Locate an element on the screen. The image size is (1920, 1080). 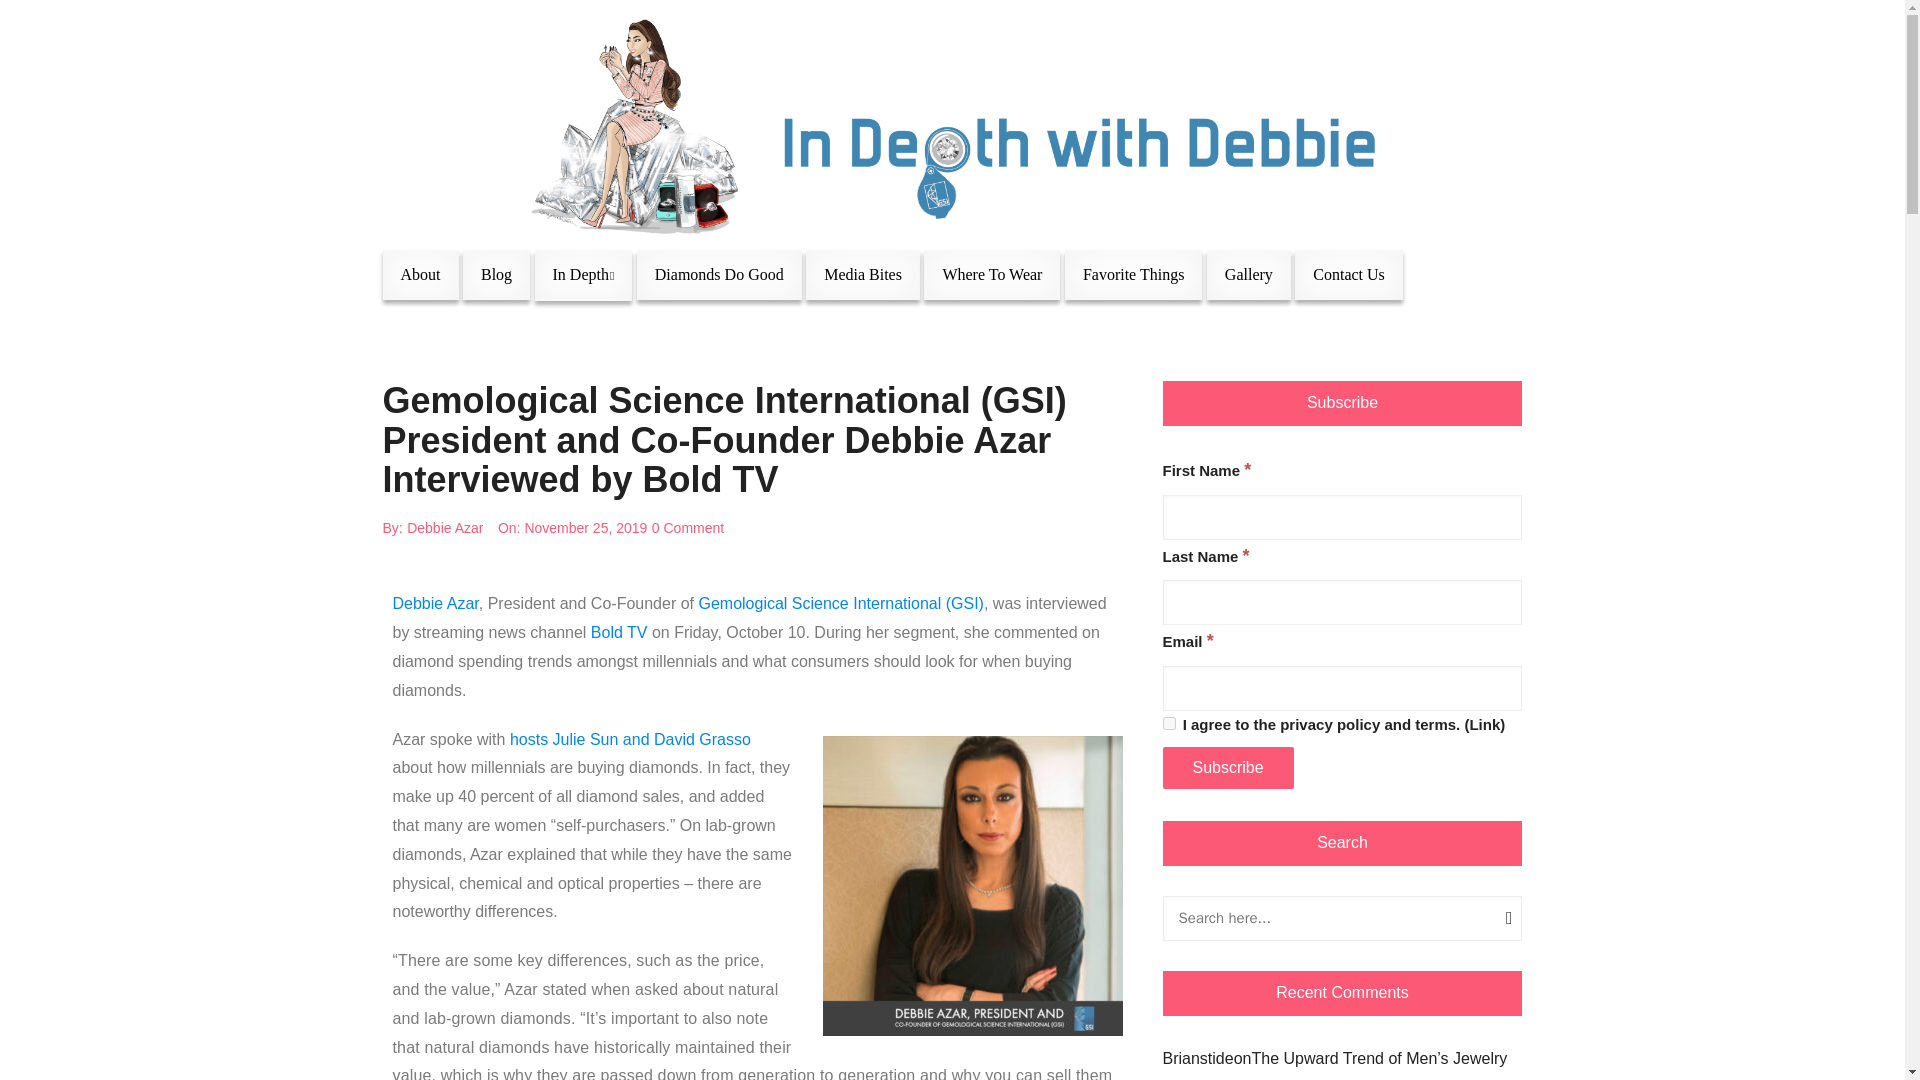
Where To Wear is located at coordinates (991, 274).